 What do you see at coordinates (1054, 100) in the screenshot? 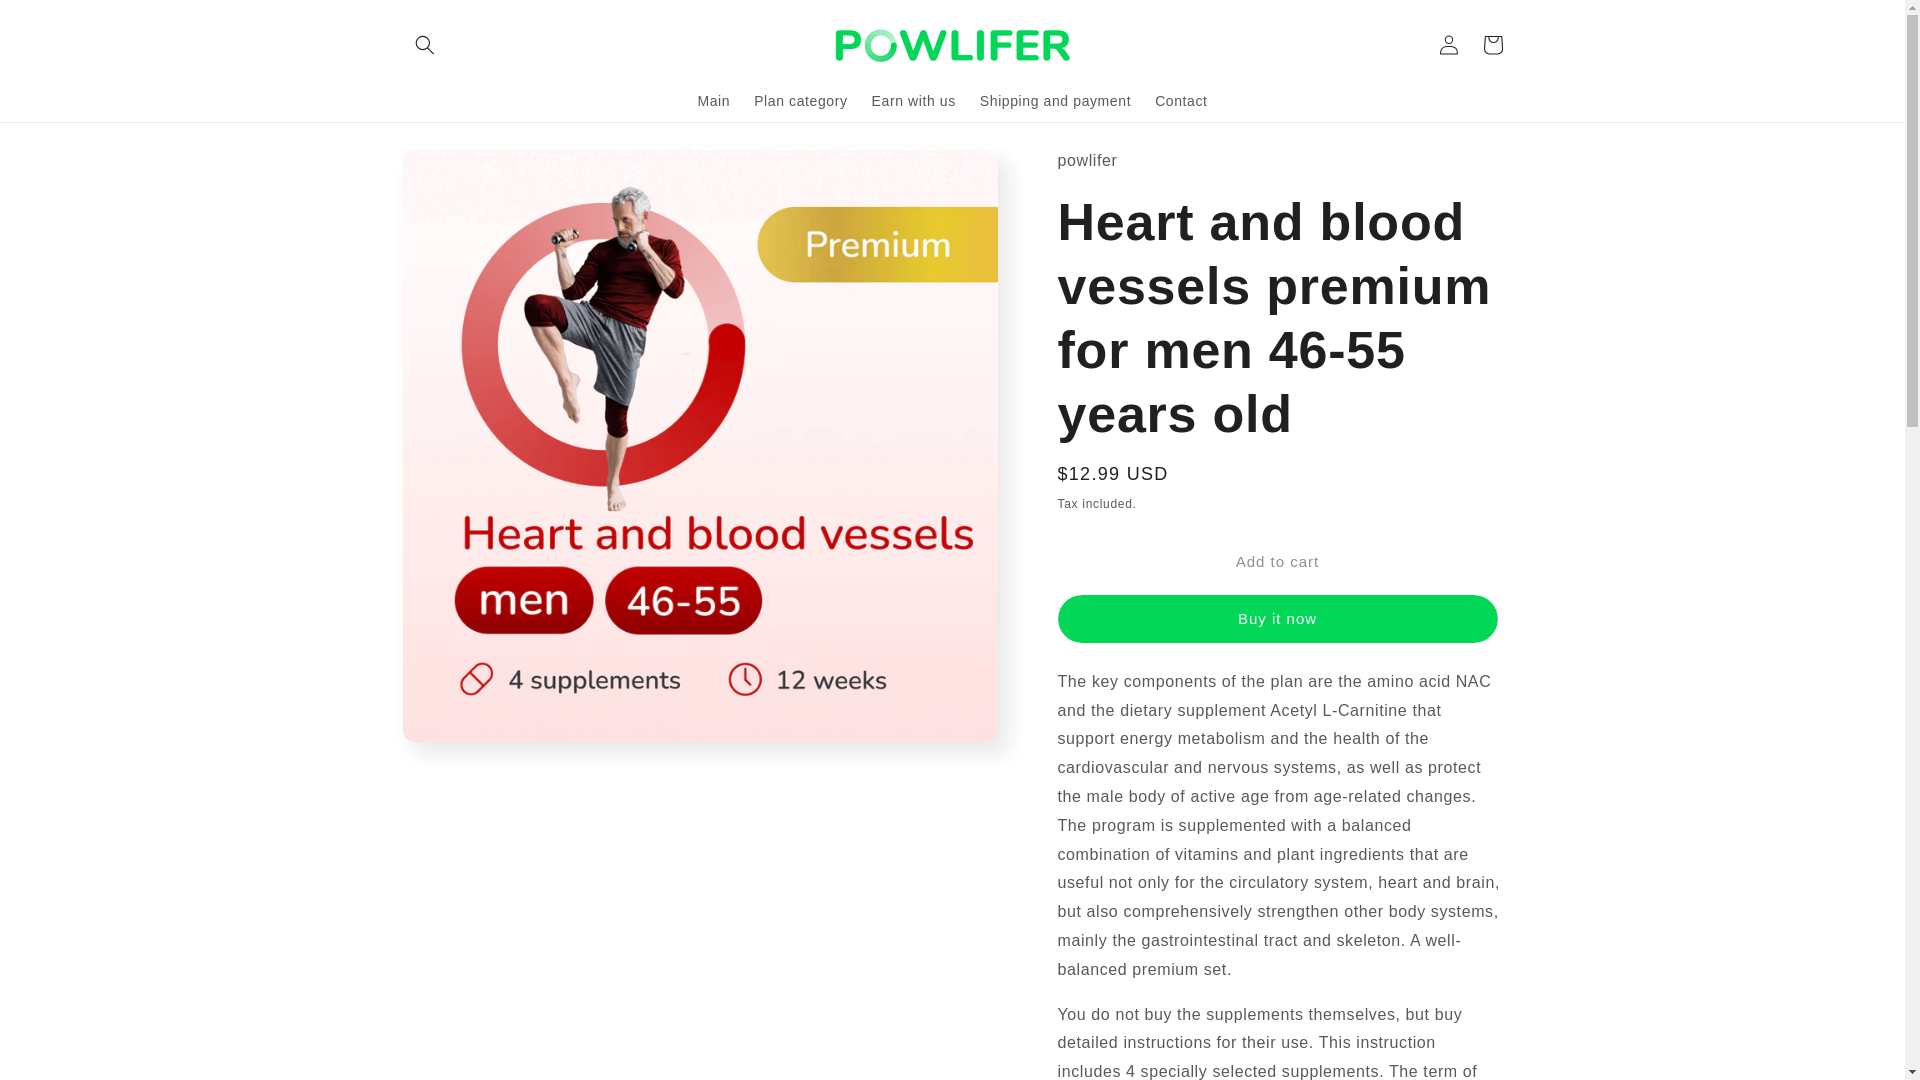
I see `Shipping and payment` at bounding box center [1054, 100].